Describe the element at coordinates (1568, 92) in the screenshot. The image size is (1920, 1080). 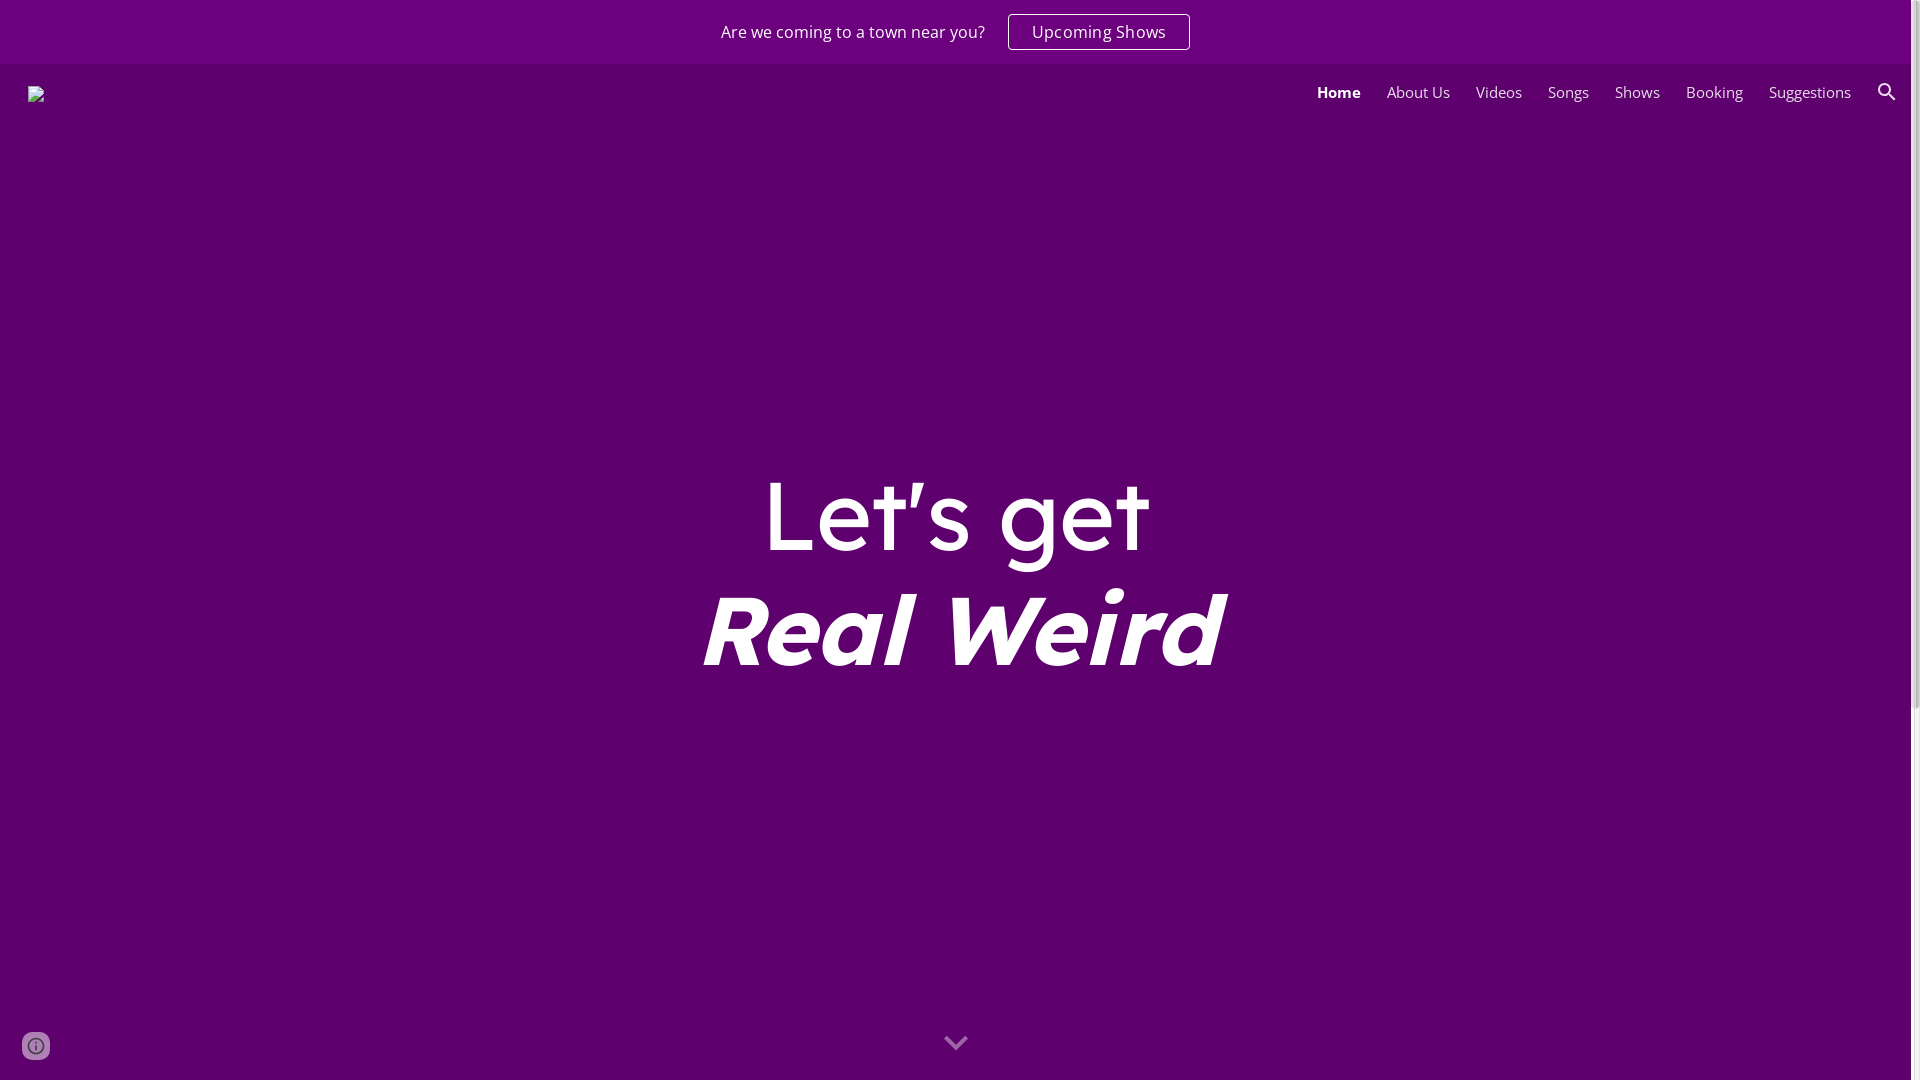
I see `Songs` at that location.